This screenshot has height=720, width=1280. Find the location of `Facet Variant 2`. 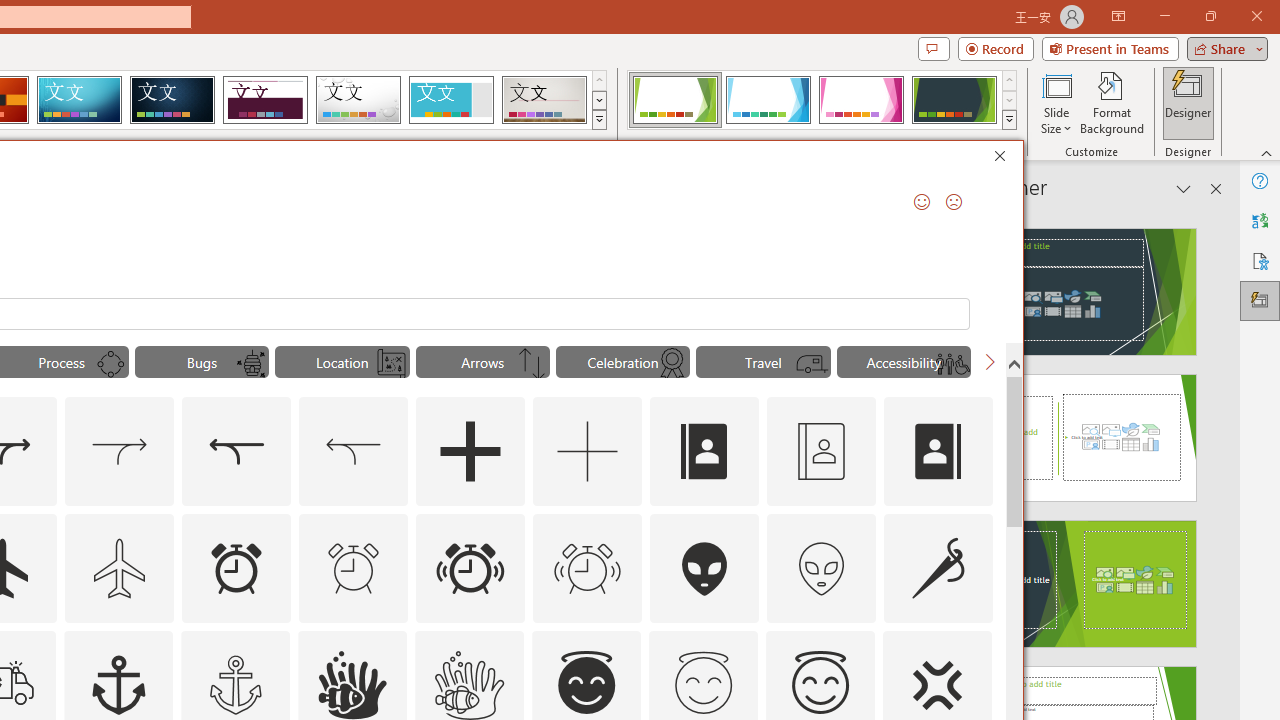

Facet Variant 2 is located at coordinates (768, 100).